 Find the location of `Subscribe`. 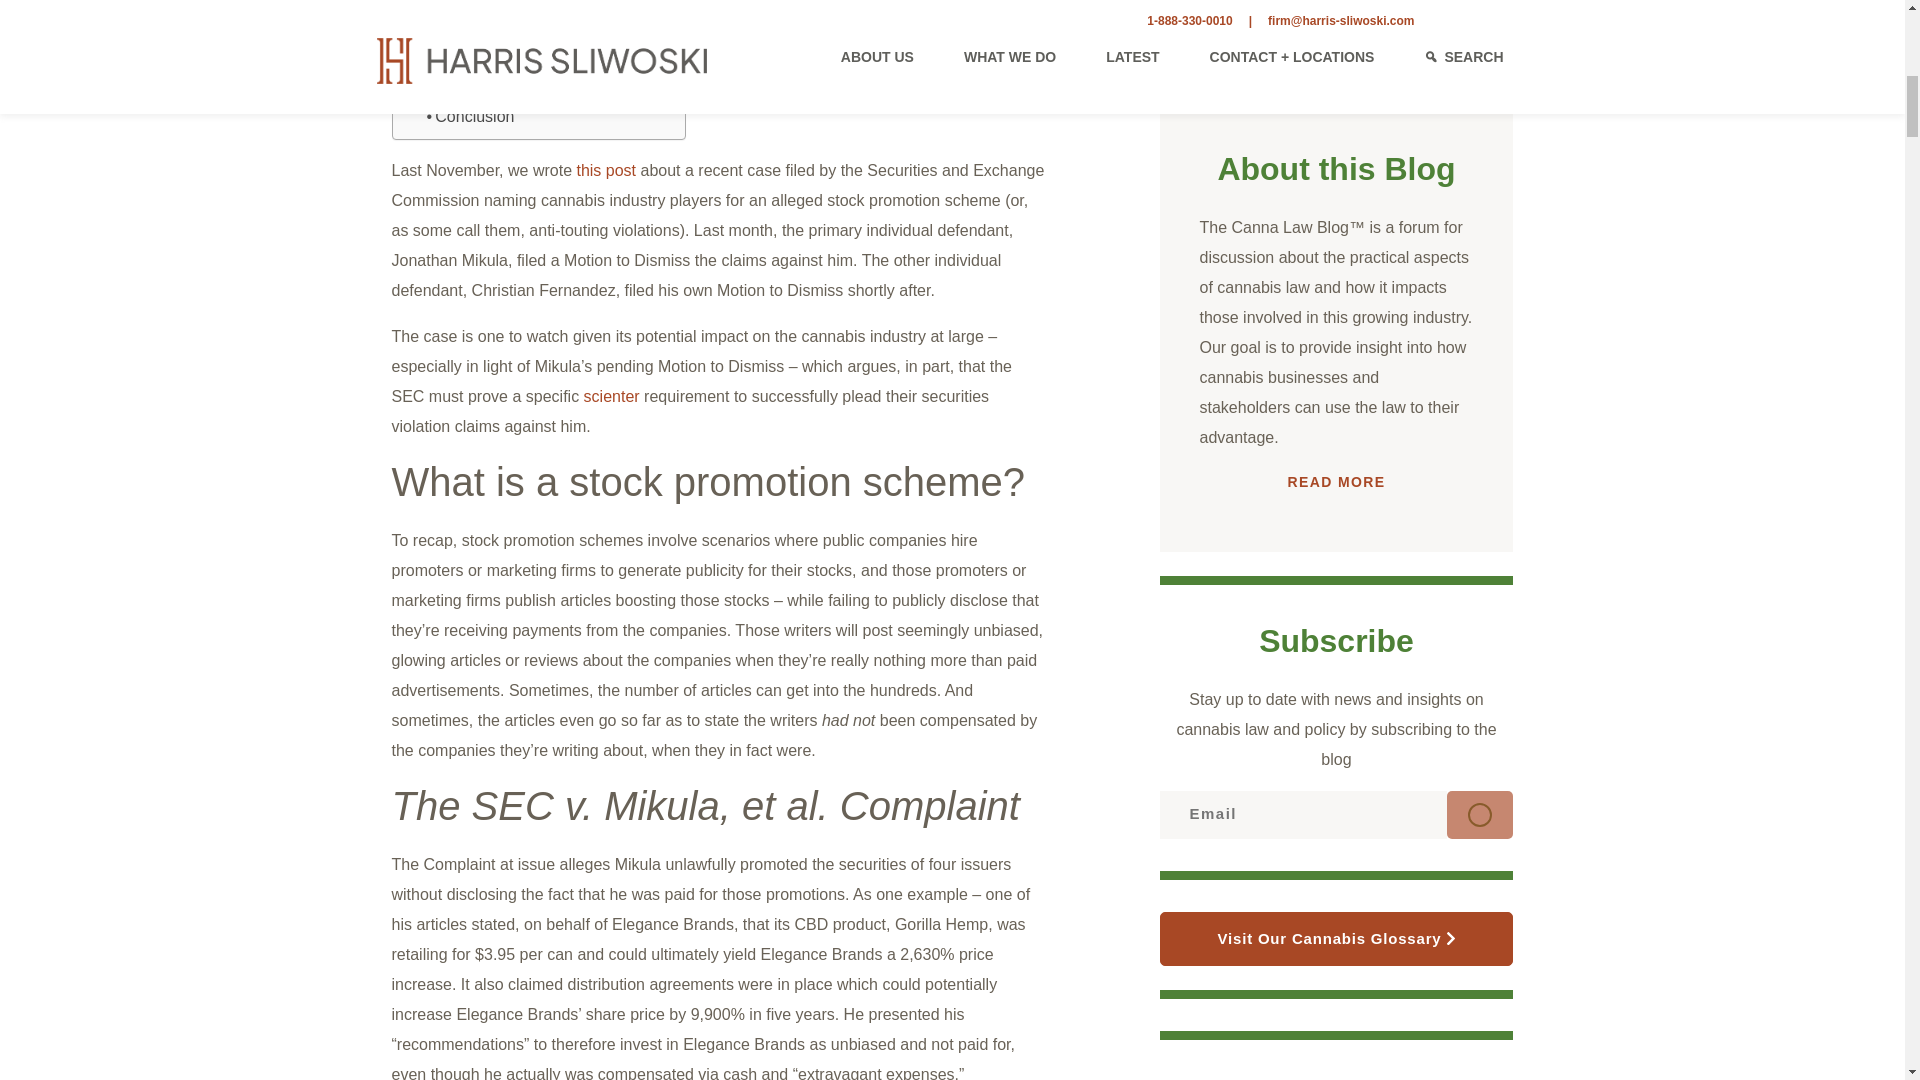

Subscribe is located at coordinates (1480, 814).